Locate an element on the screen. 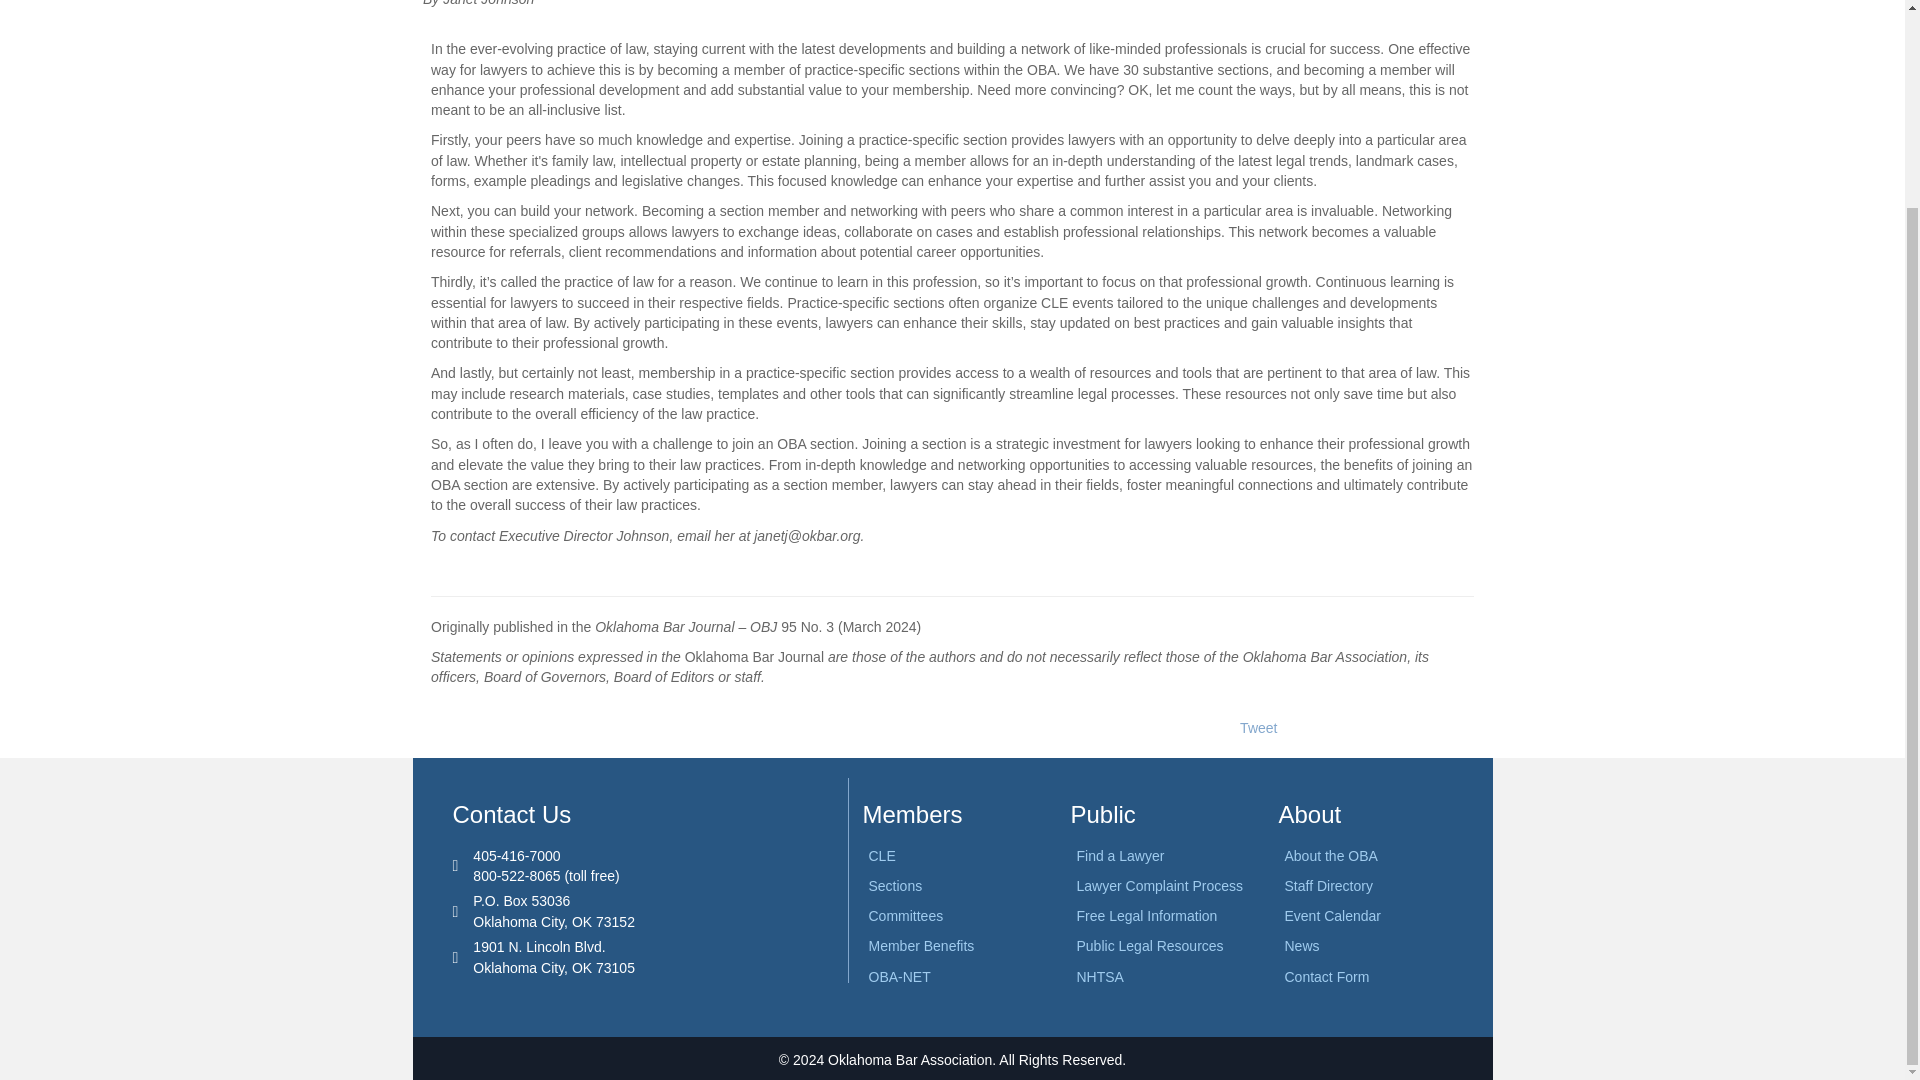 This screenshot has width=1920, height=1080. Lawyer Complaint Process is located at coordinates (1158, 886).